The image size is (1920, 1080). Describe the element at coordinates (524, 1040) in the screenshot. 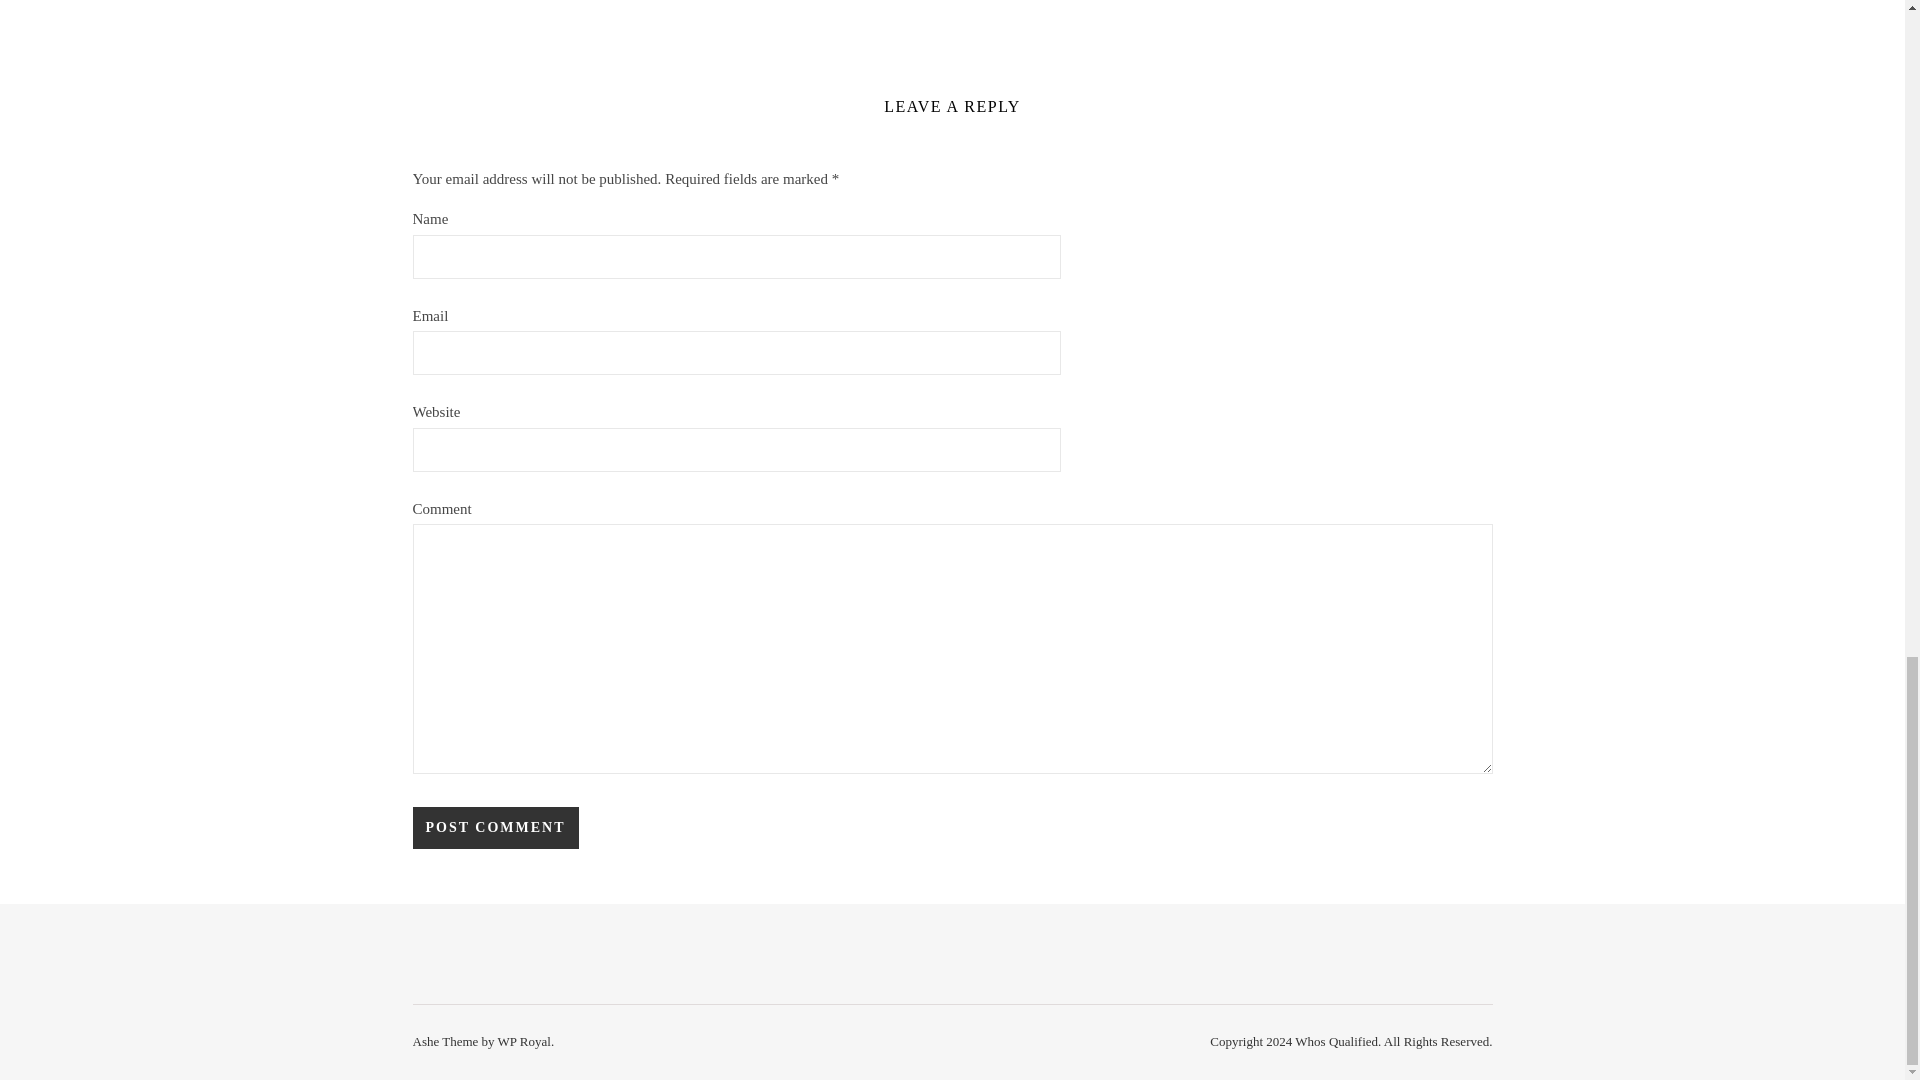

I see `WP Royal` at that location.